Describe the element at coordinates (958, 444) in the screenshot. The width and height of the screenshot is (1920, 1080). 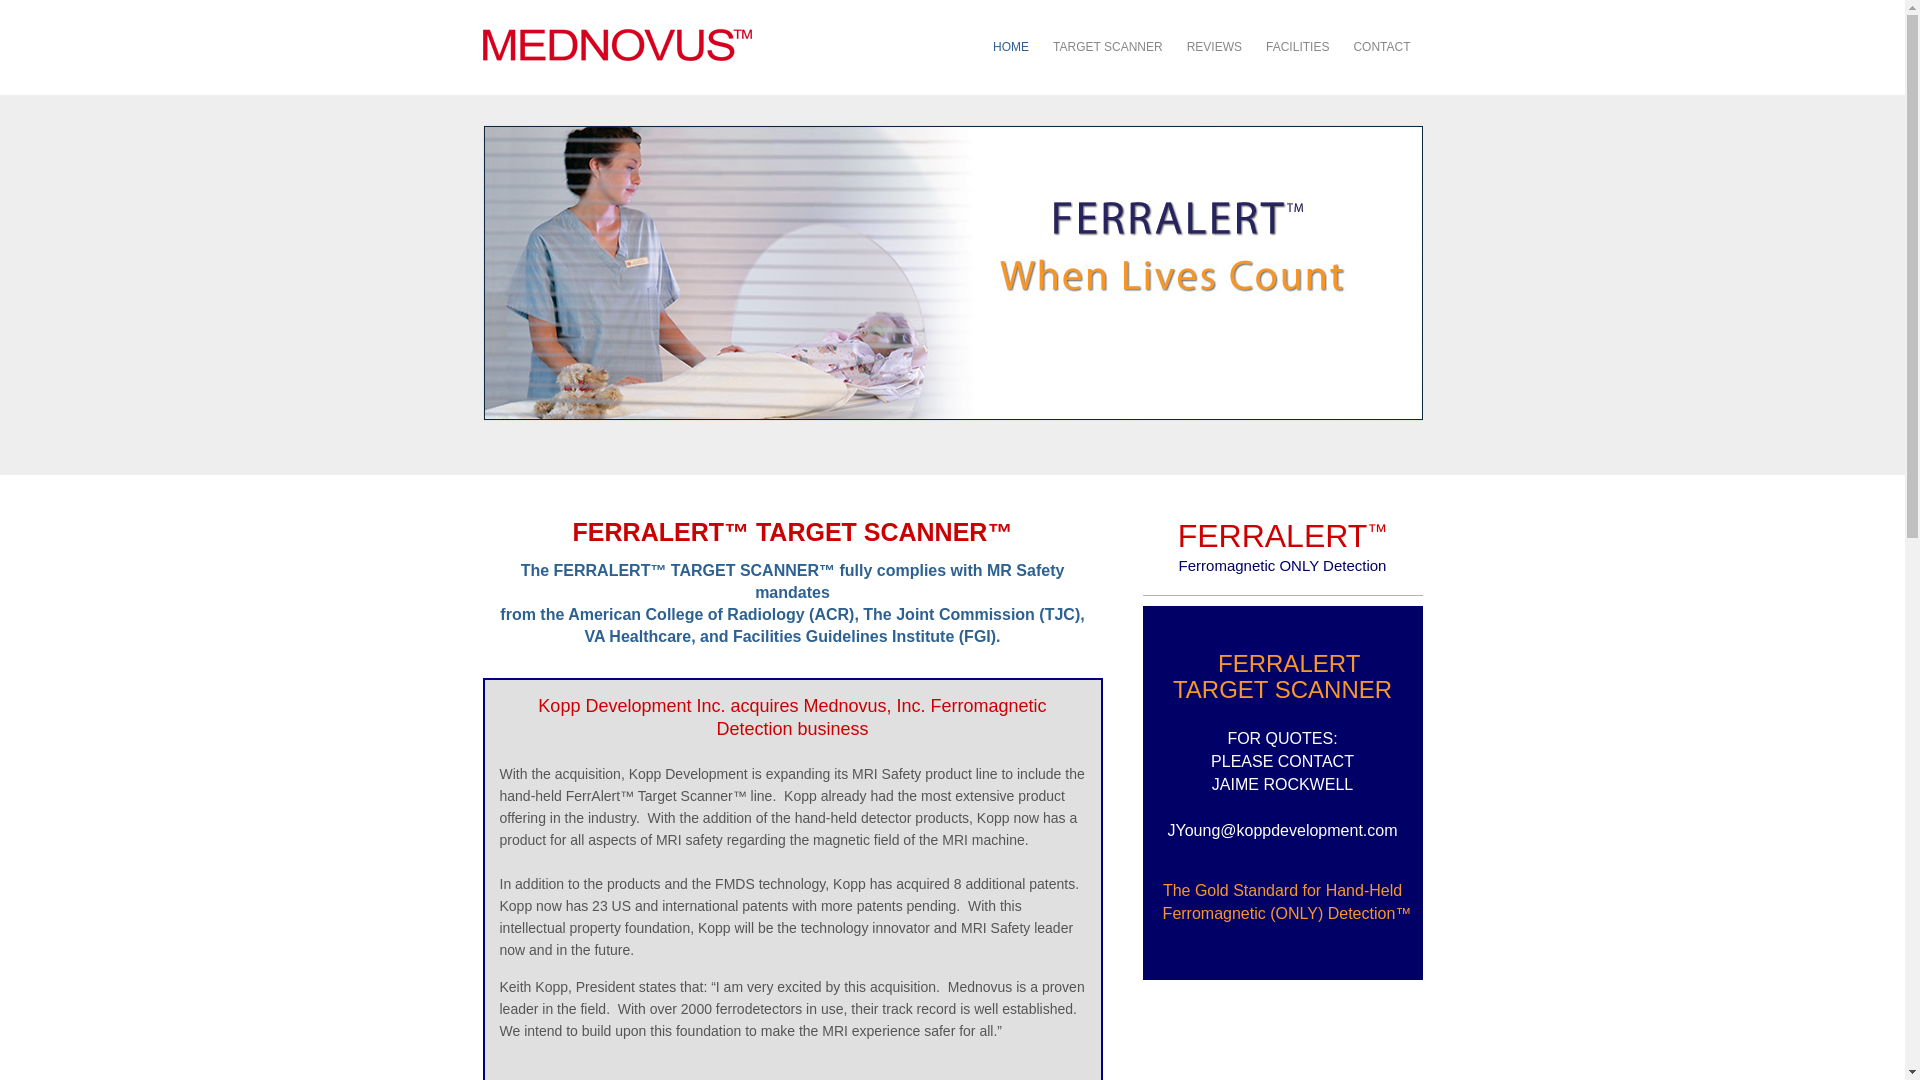
I see `2` at that location.